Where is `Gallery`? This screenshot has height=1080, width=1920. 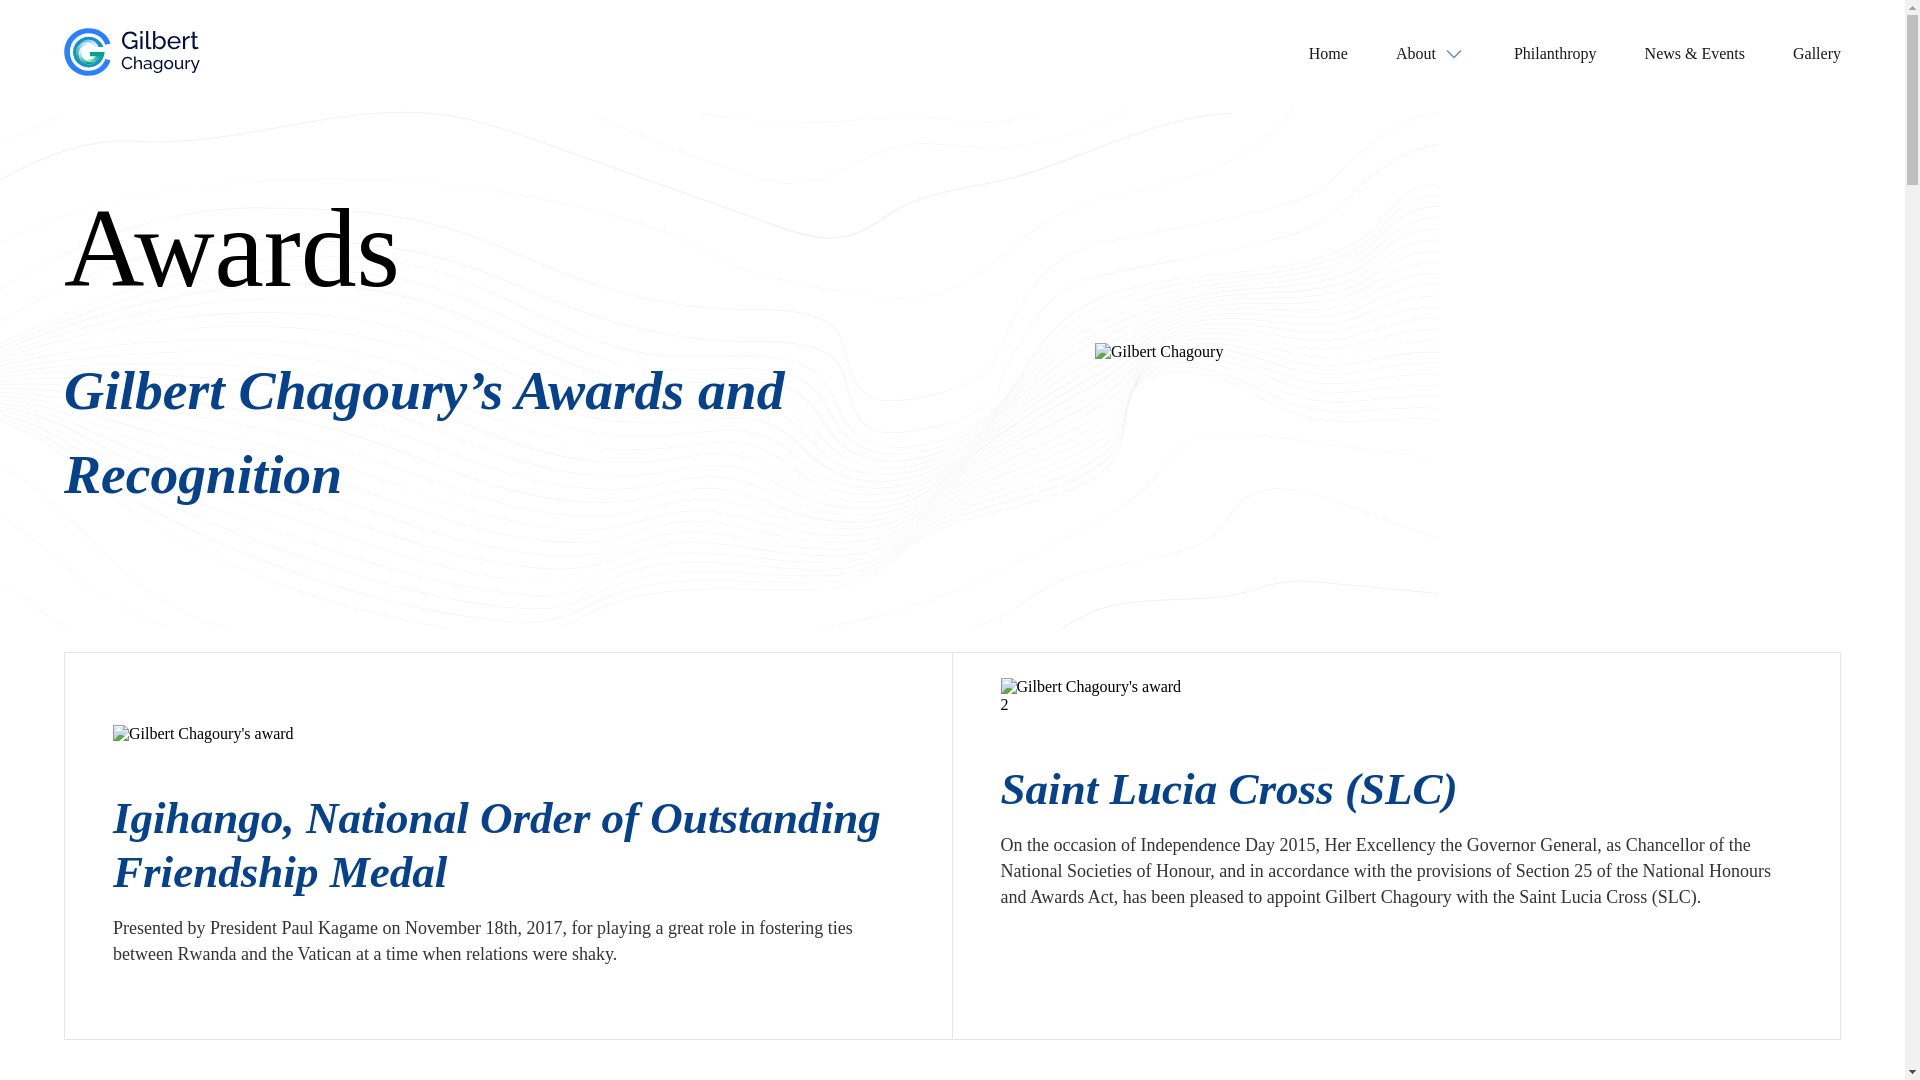
Gallery is located at coordinates (1817, 53).